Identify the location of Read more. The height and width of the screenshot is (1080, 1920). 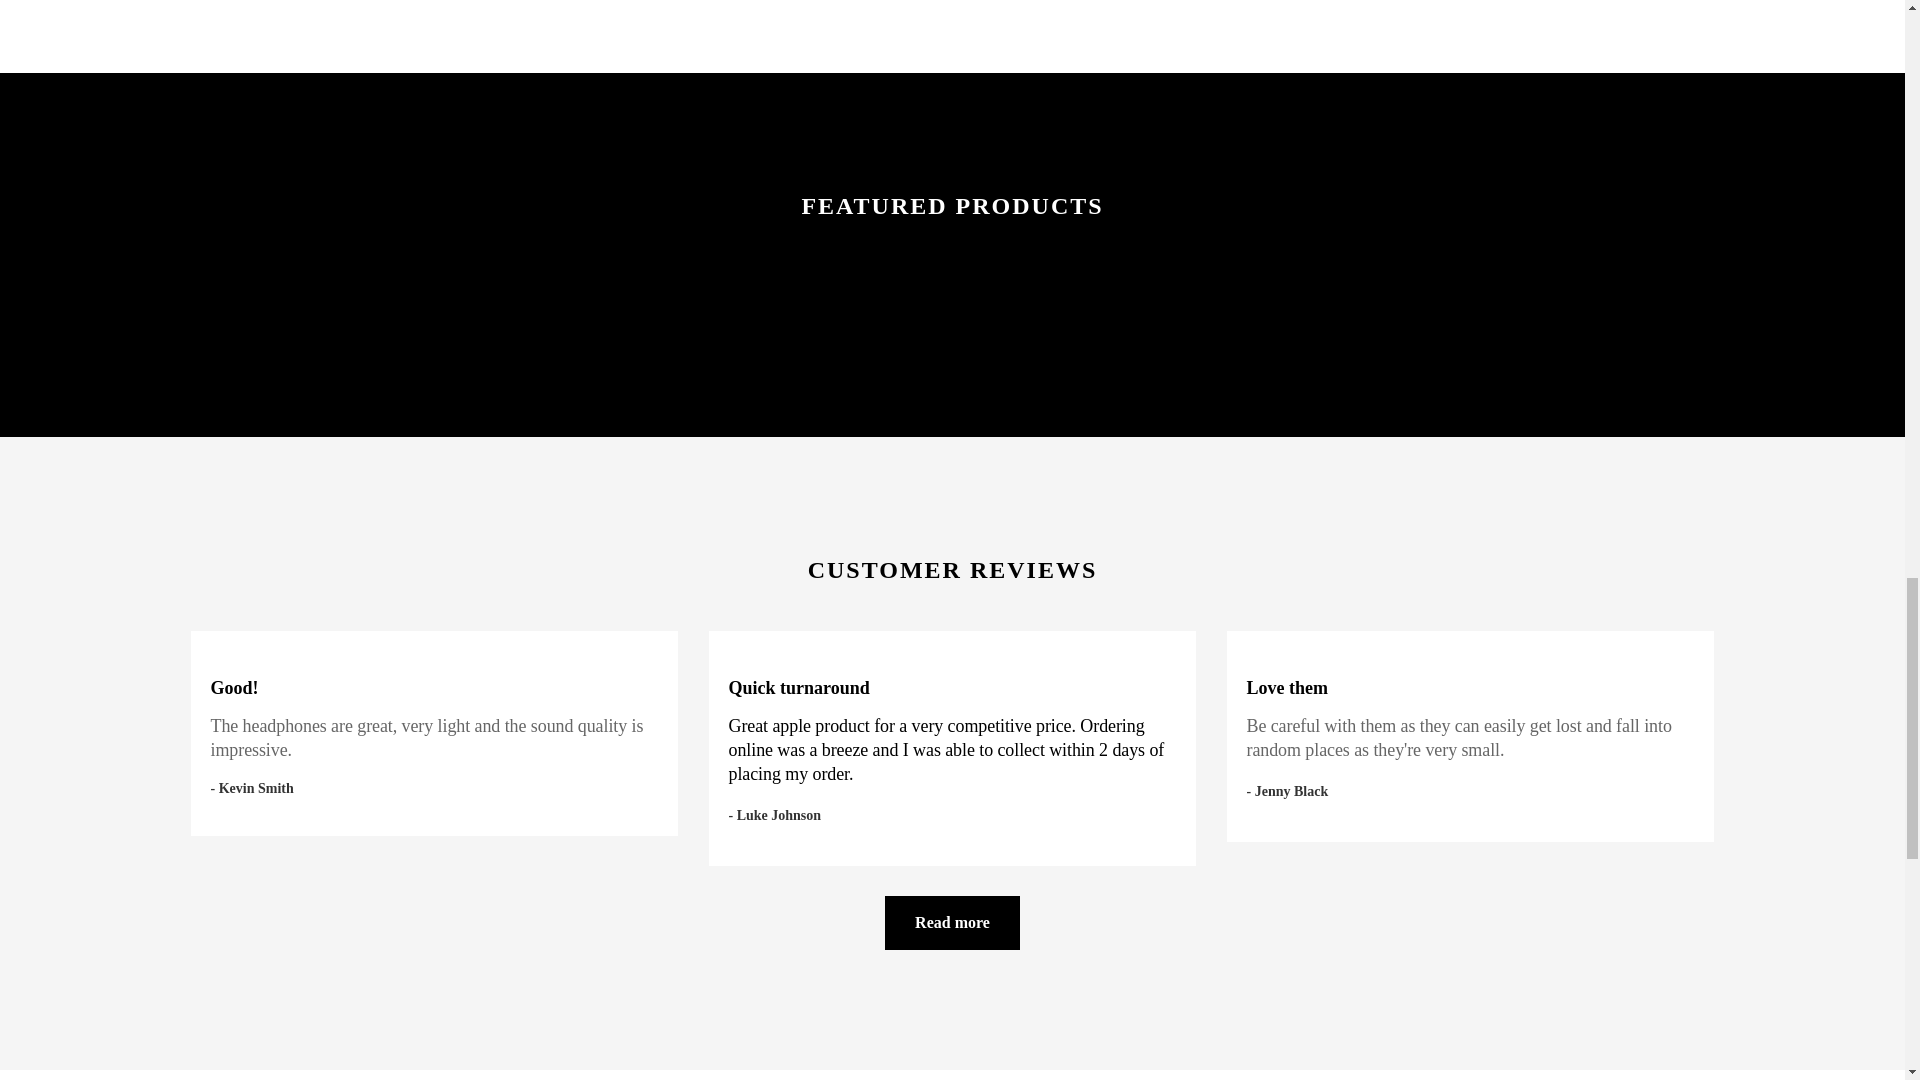
(952, 923).